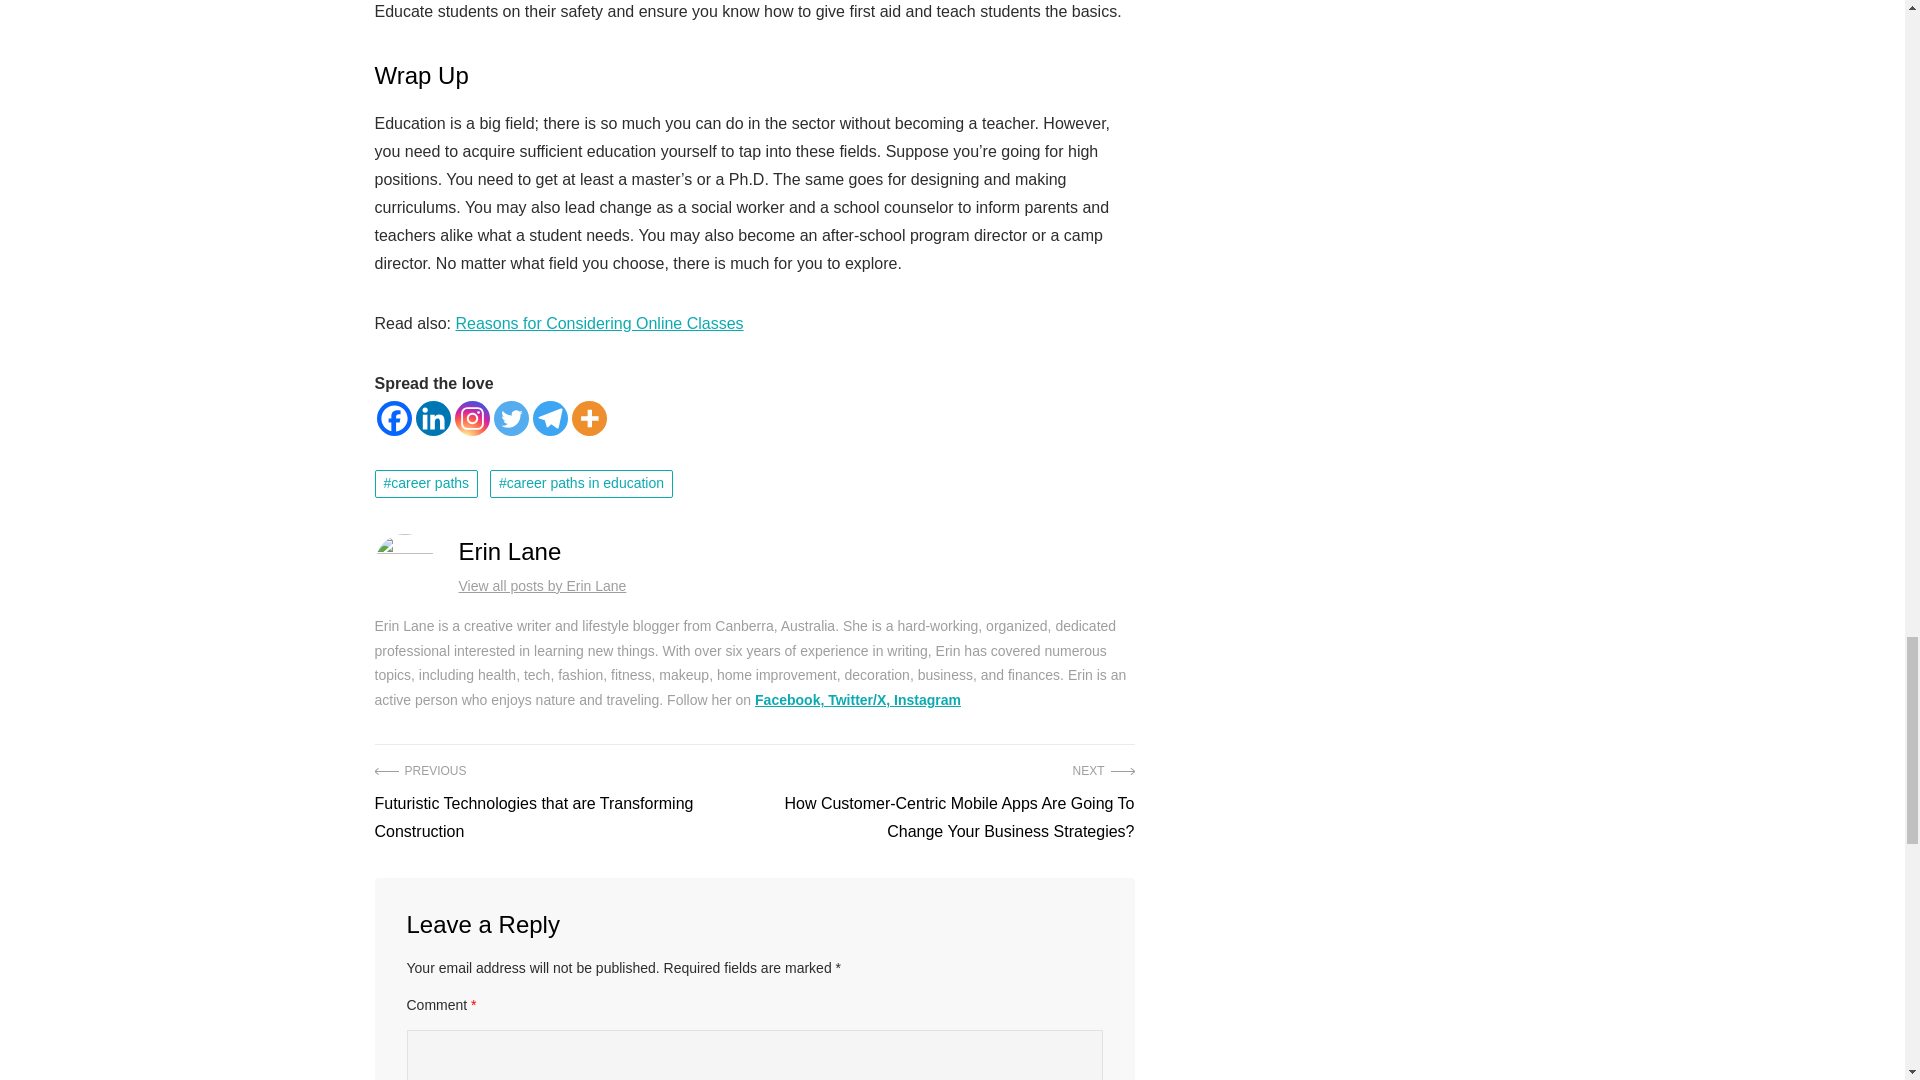 The image size is (1920, 1080). I want to click on Reasons for Considering Online Classes, so click(599, 323).